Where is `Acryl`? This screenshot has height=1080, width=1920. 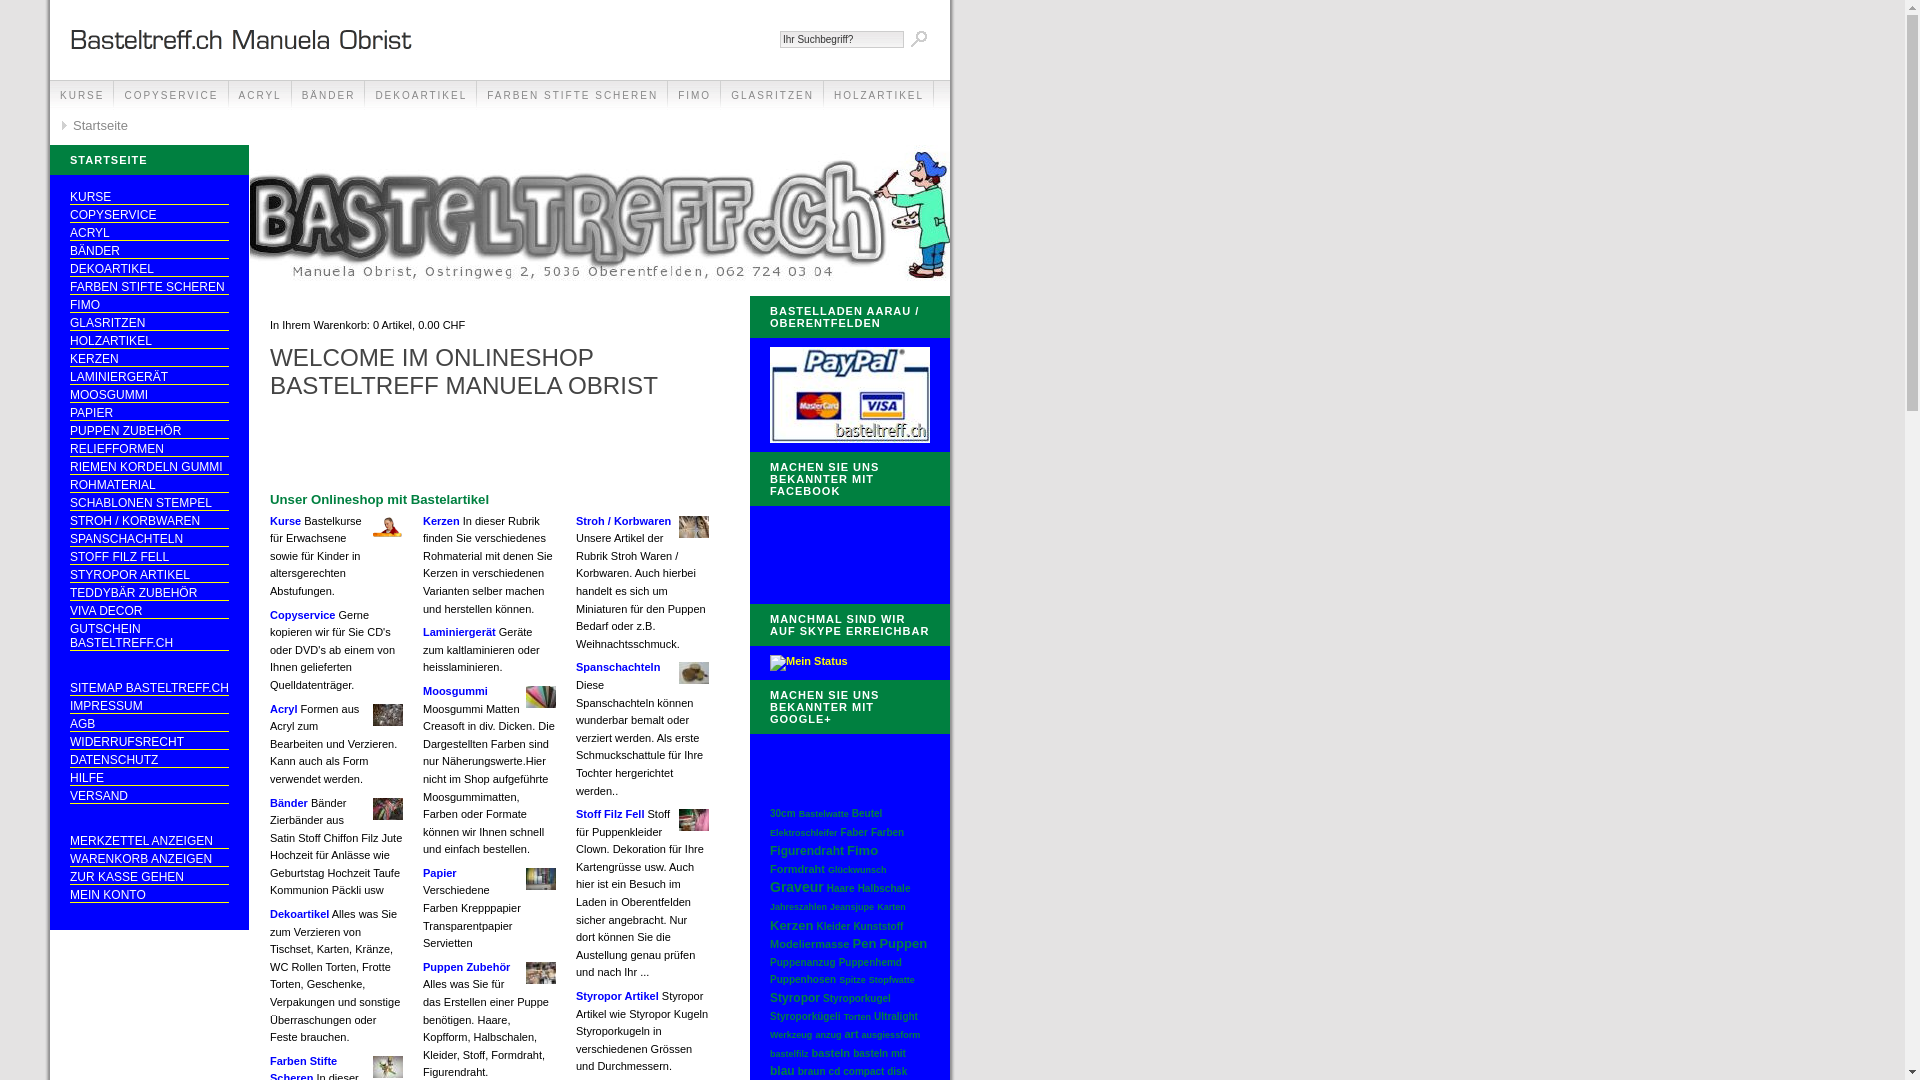
Acryl is located at coordinates (284, 709).